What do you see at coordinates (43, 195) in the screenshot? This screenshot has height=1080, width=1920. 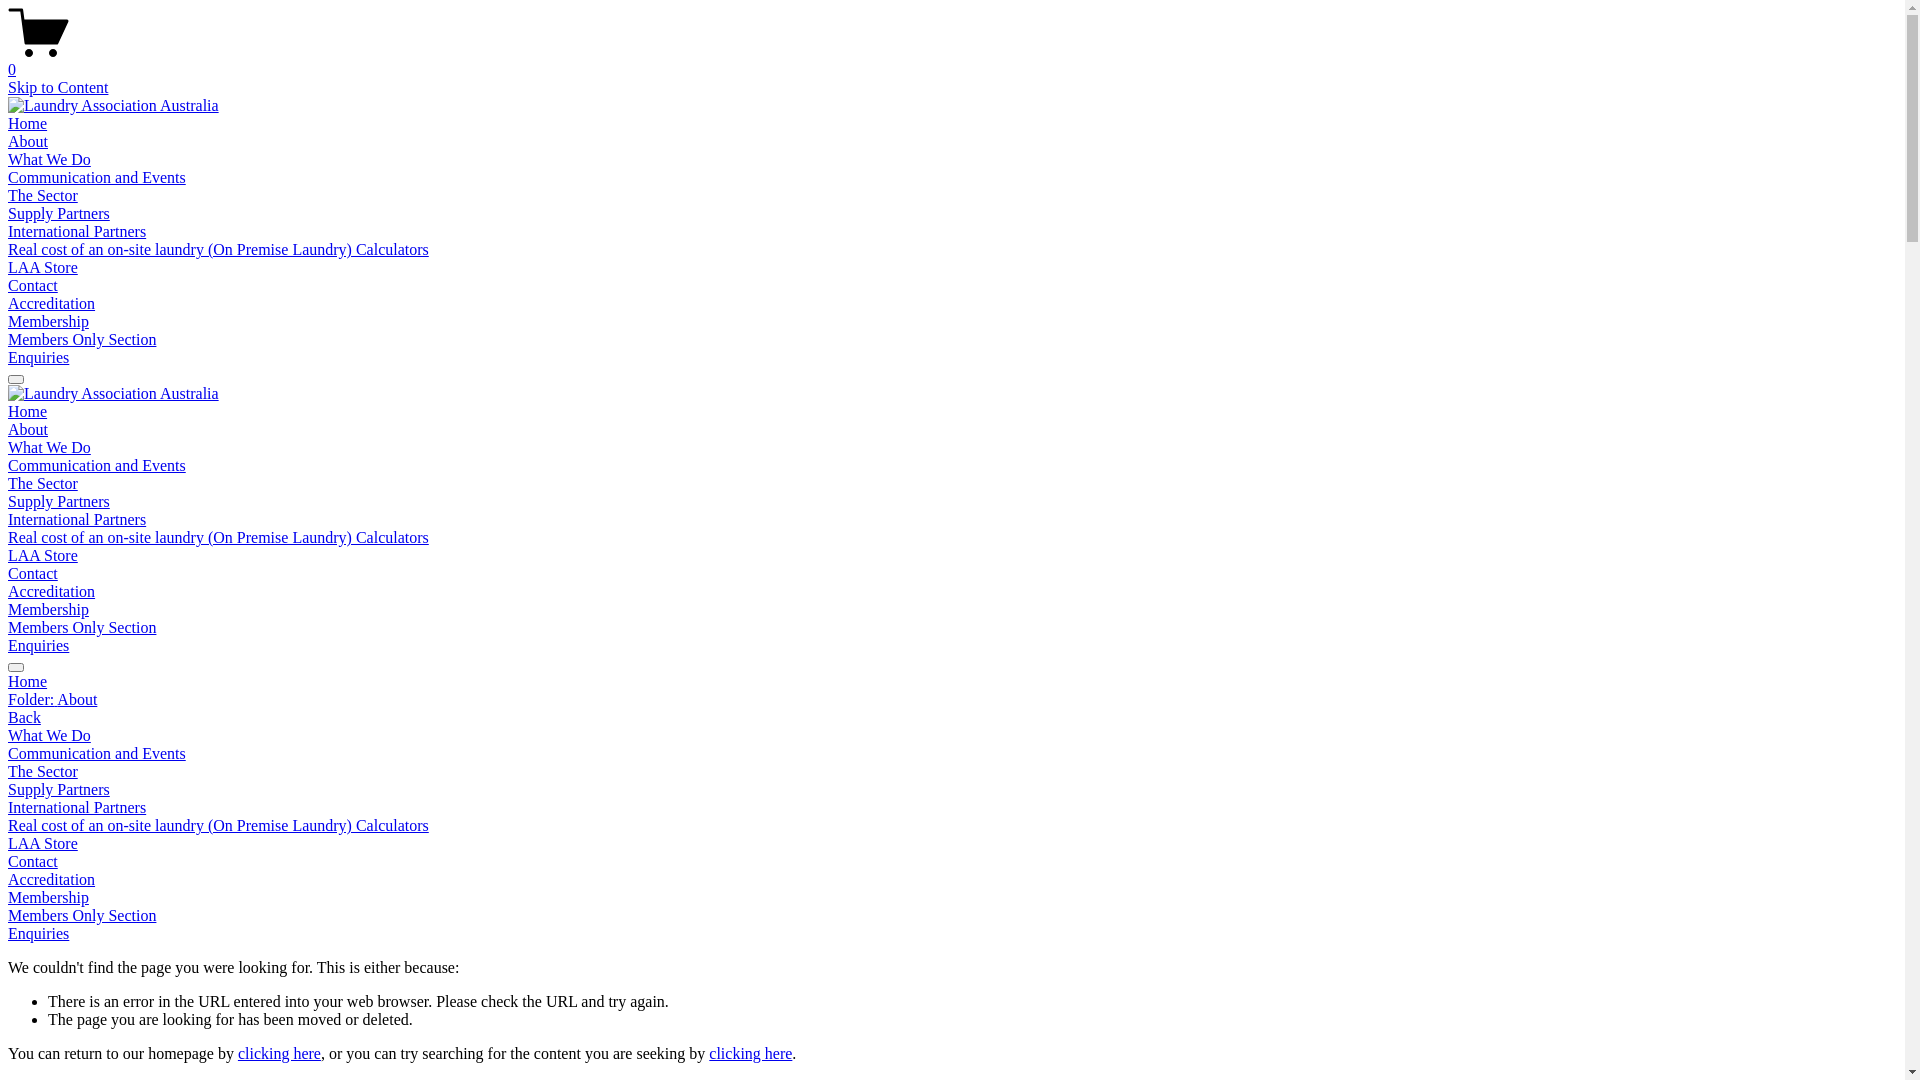 I see `The Sector` at bounding box center [43, 195].